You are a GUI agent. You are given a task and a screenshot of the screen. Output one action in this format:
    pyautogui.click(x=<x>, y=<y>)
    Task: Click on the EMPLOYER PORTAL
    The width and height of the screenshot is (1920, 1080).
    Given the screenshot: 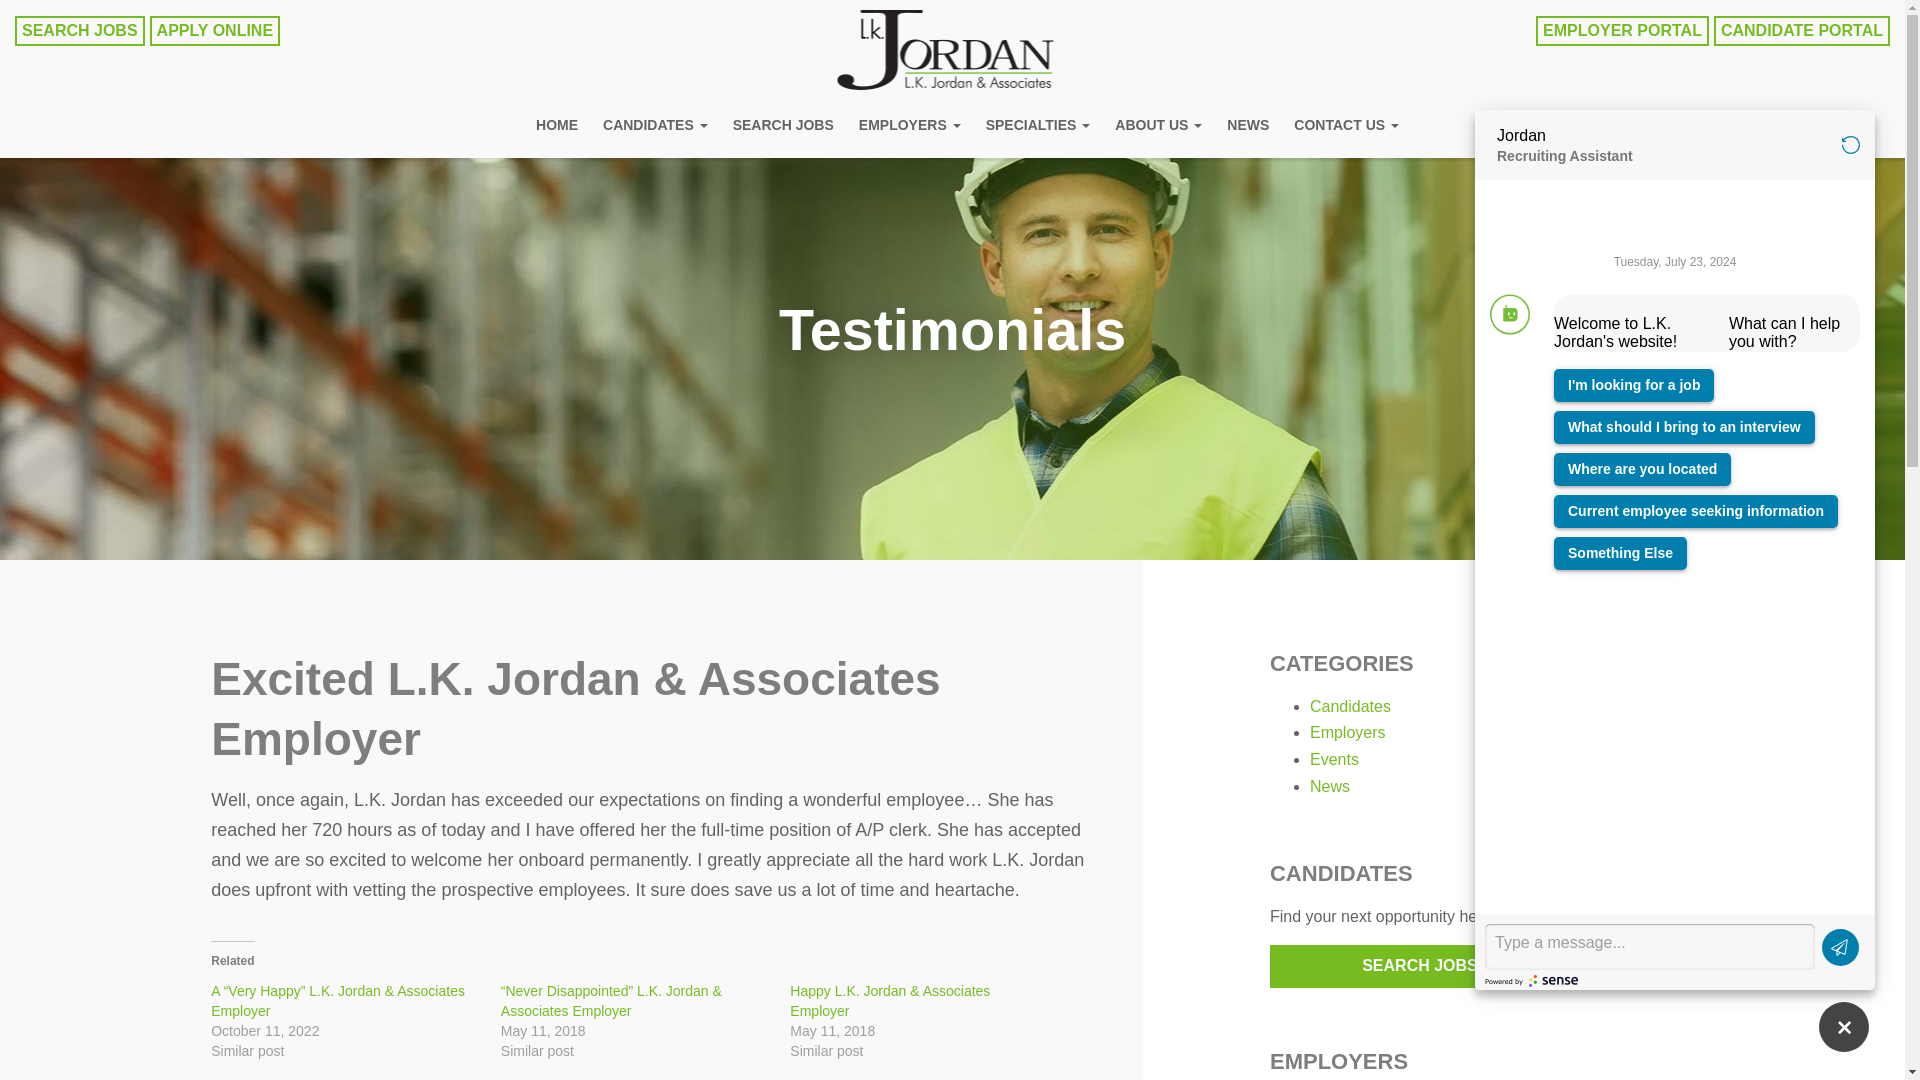 What is the action you would take?
    pyautogui.click(x=1622, y=31)
    